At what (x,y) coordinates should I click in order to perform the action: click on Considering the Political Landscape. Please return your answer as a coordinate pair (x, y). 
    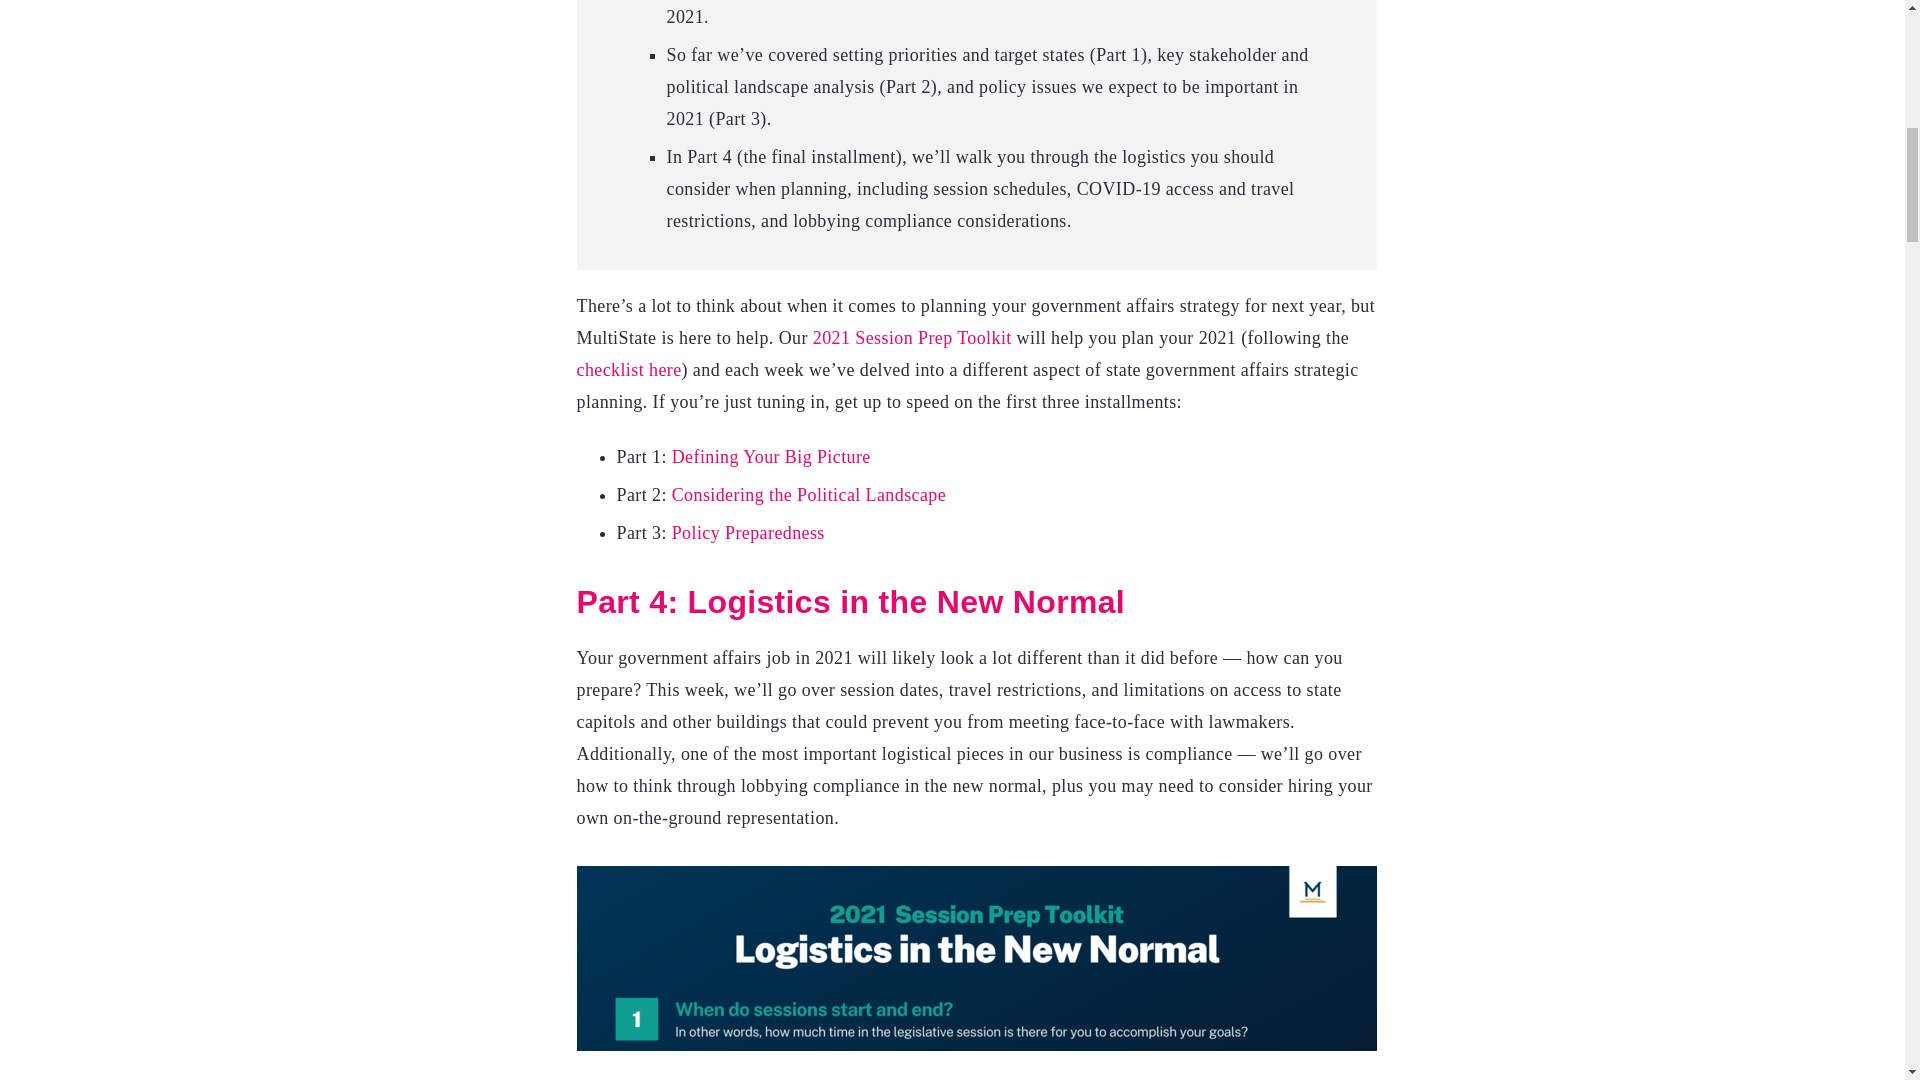
    Looking at the image, I should click on (809, 494).